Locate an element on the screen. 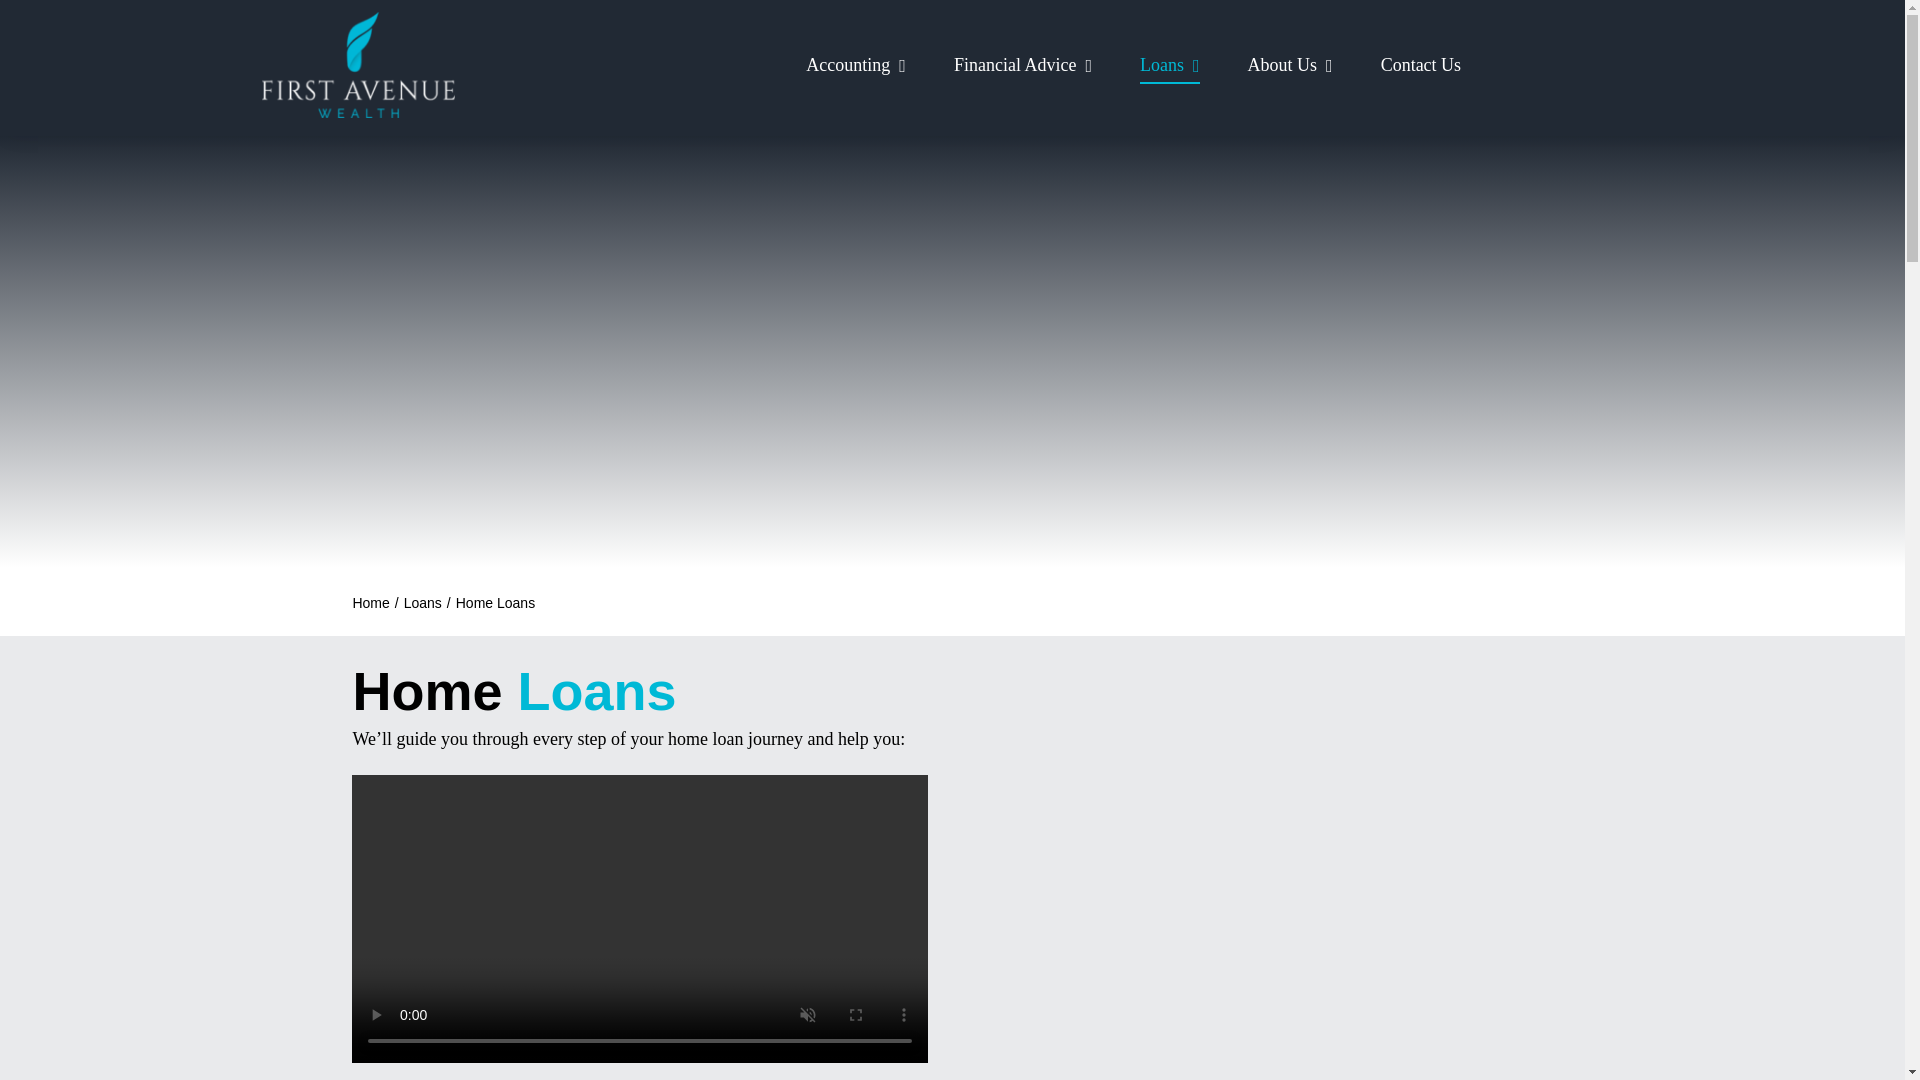  About Us is located at coordinates (1290, 66).